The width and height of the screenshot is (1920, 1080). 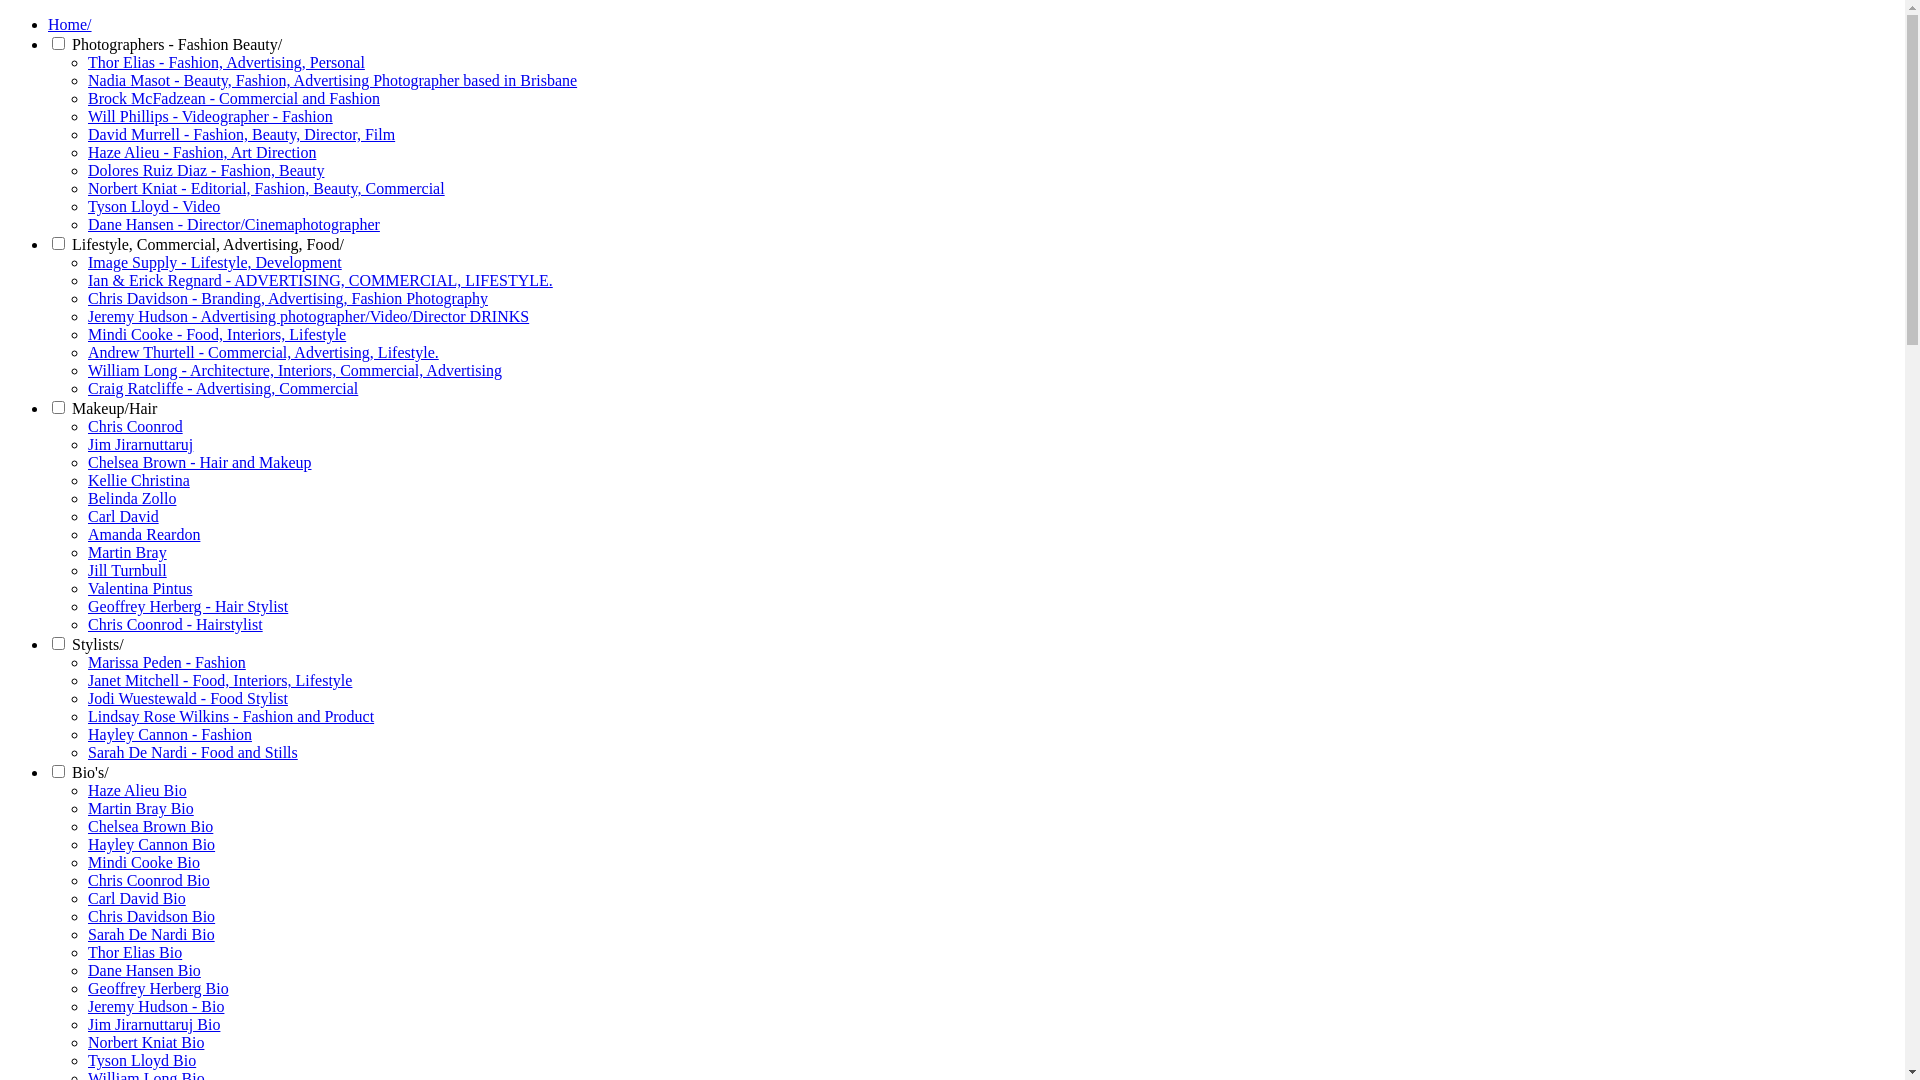 What do you see at coordinates (234, 224) in the screenshot?
I see `Dane Hansen - Director/Cinemaphotographer` at bounding box center [234, 224].